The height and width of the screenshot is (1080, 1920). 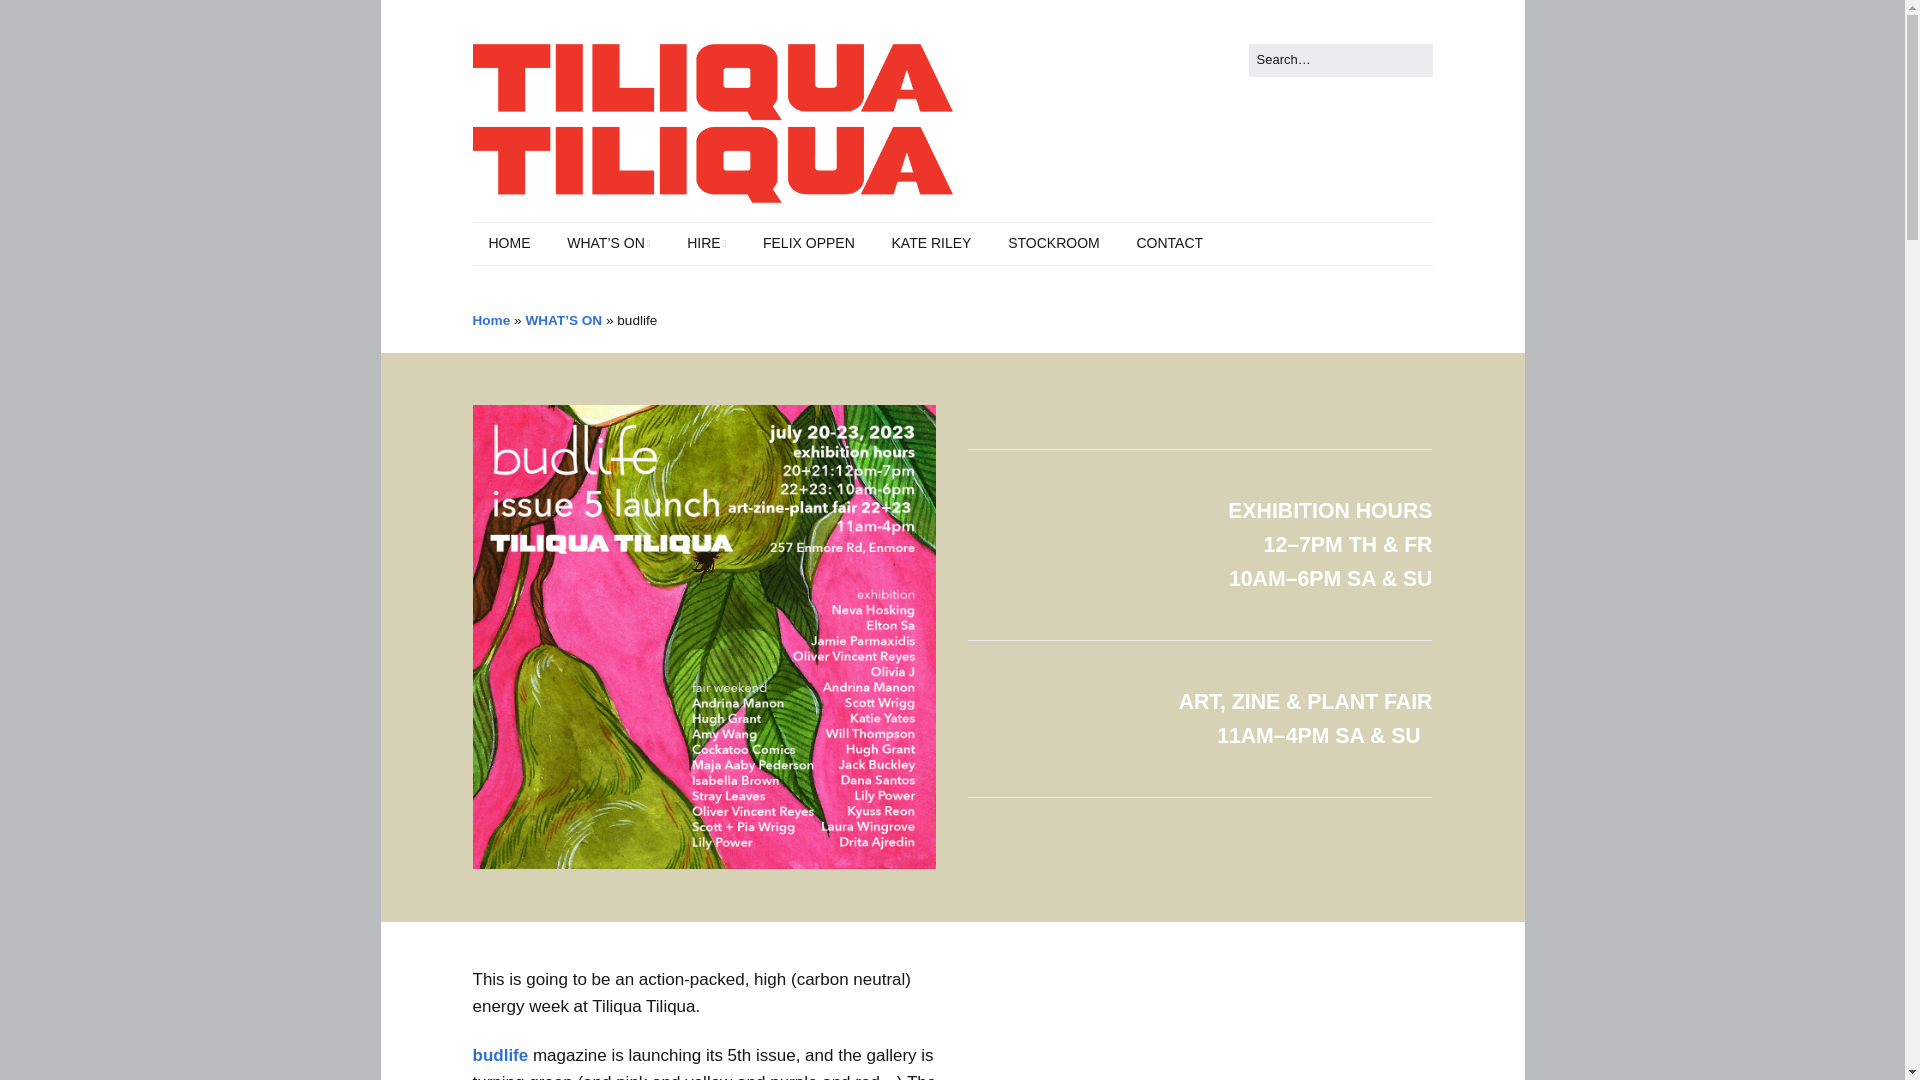 I want to click on FELIX OPPEN, so click(x=808, y=243).